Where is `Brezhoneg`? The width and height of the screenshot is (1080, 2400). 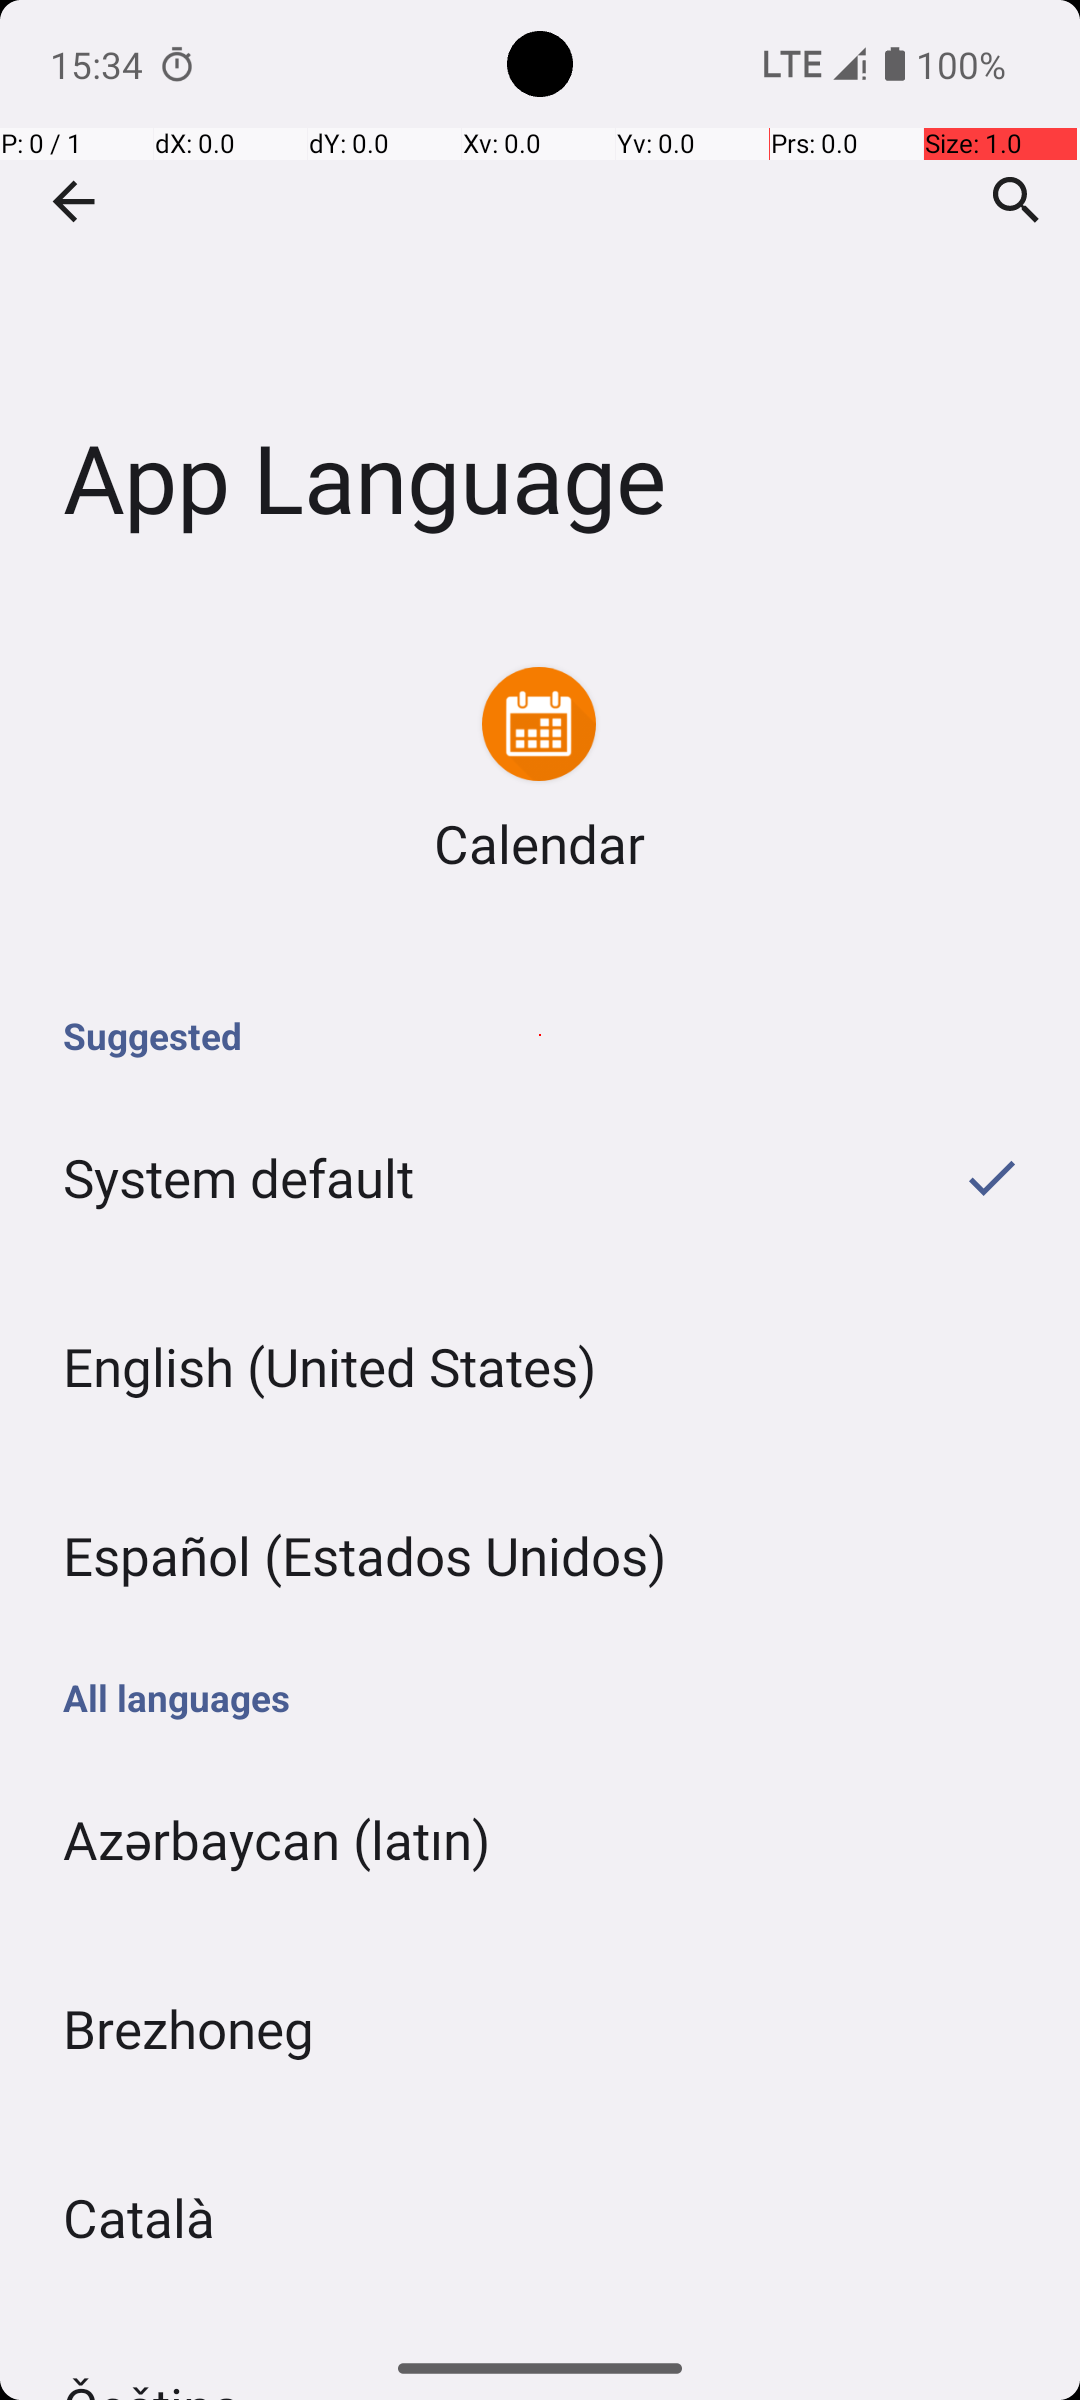
Brezhoneg is located at coordinates (540, 2028).